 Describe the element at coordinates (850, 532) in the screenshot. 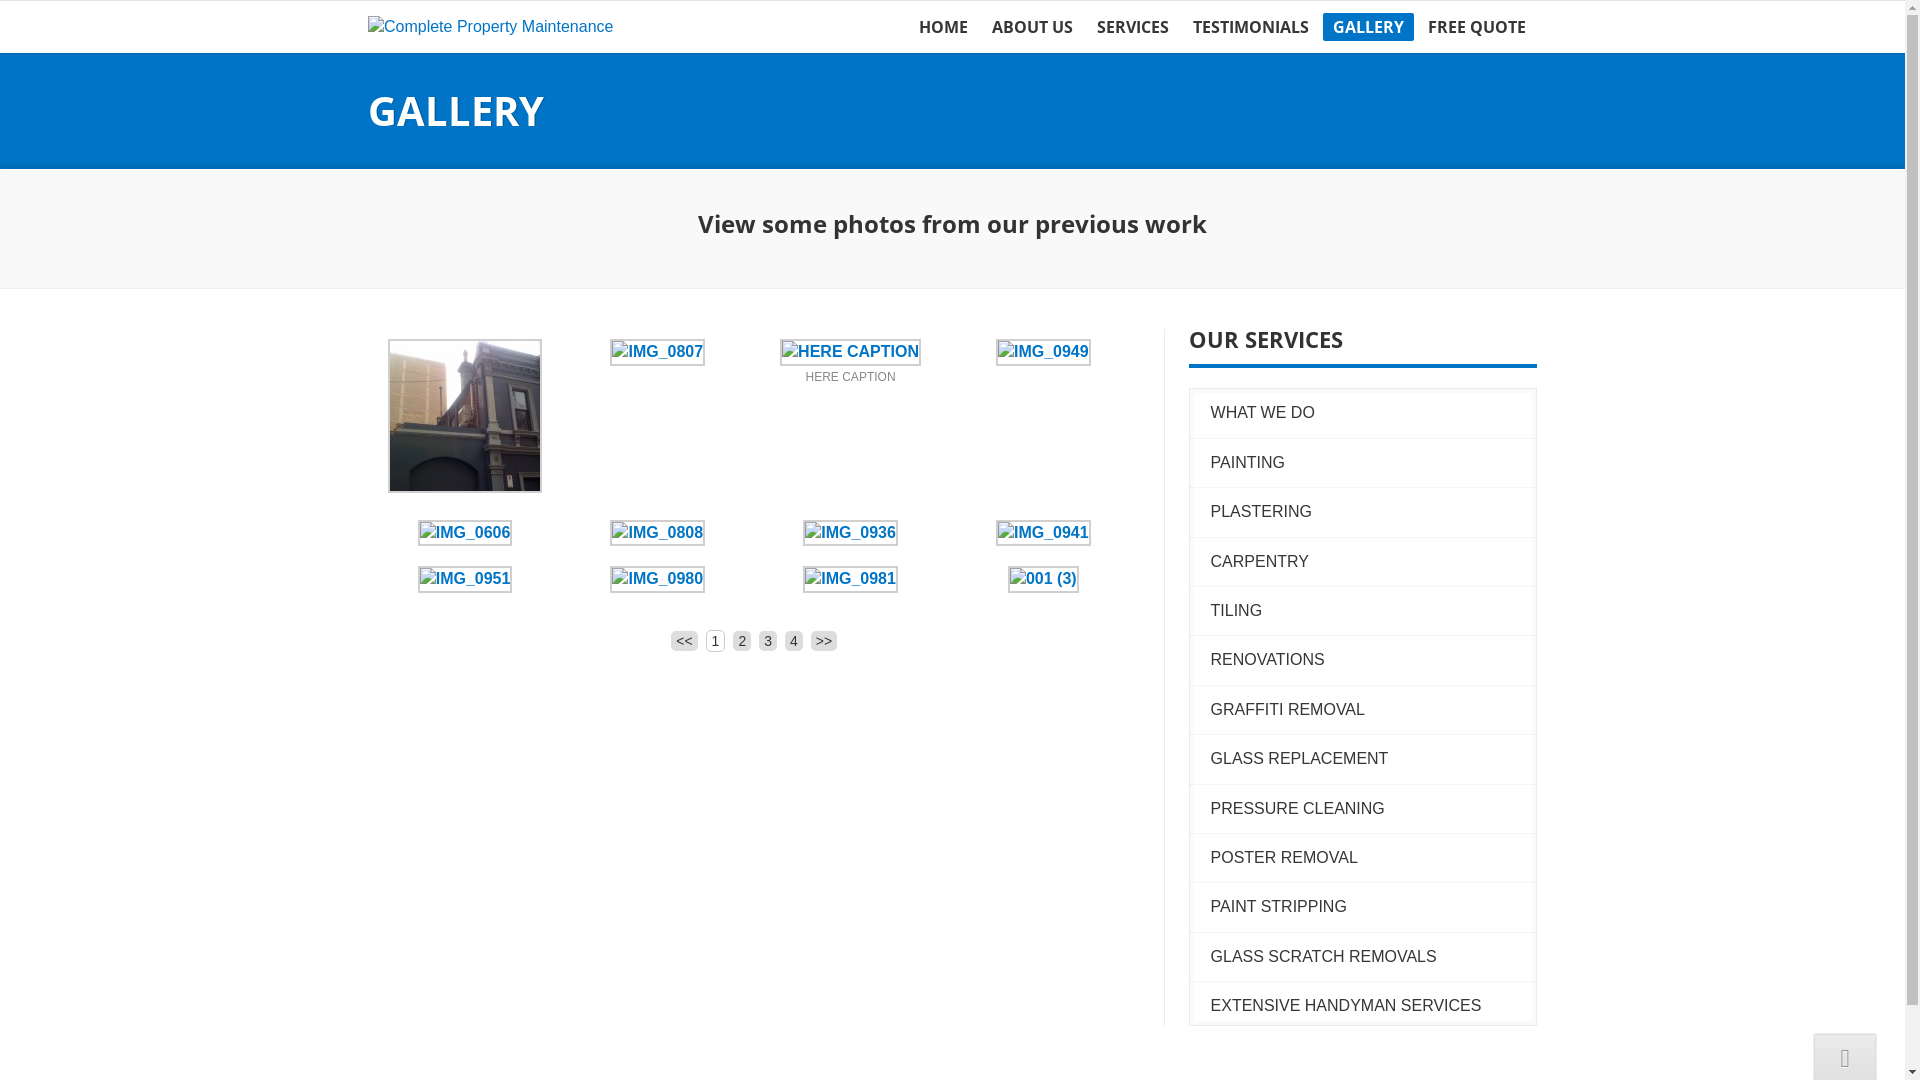

I see `IMG_0936` at that location.